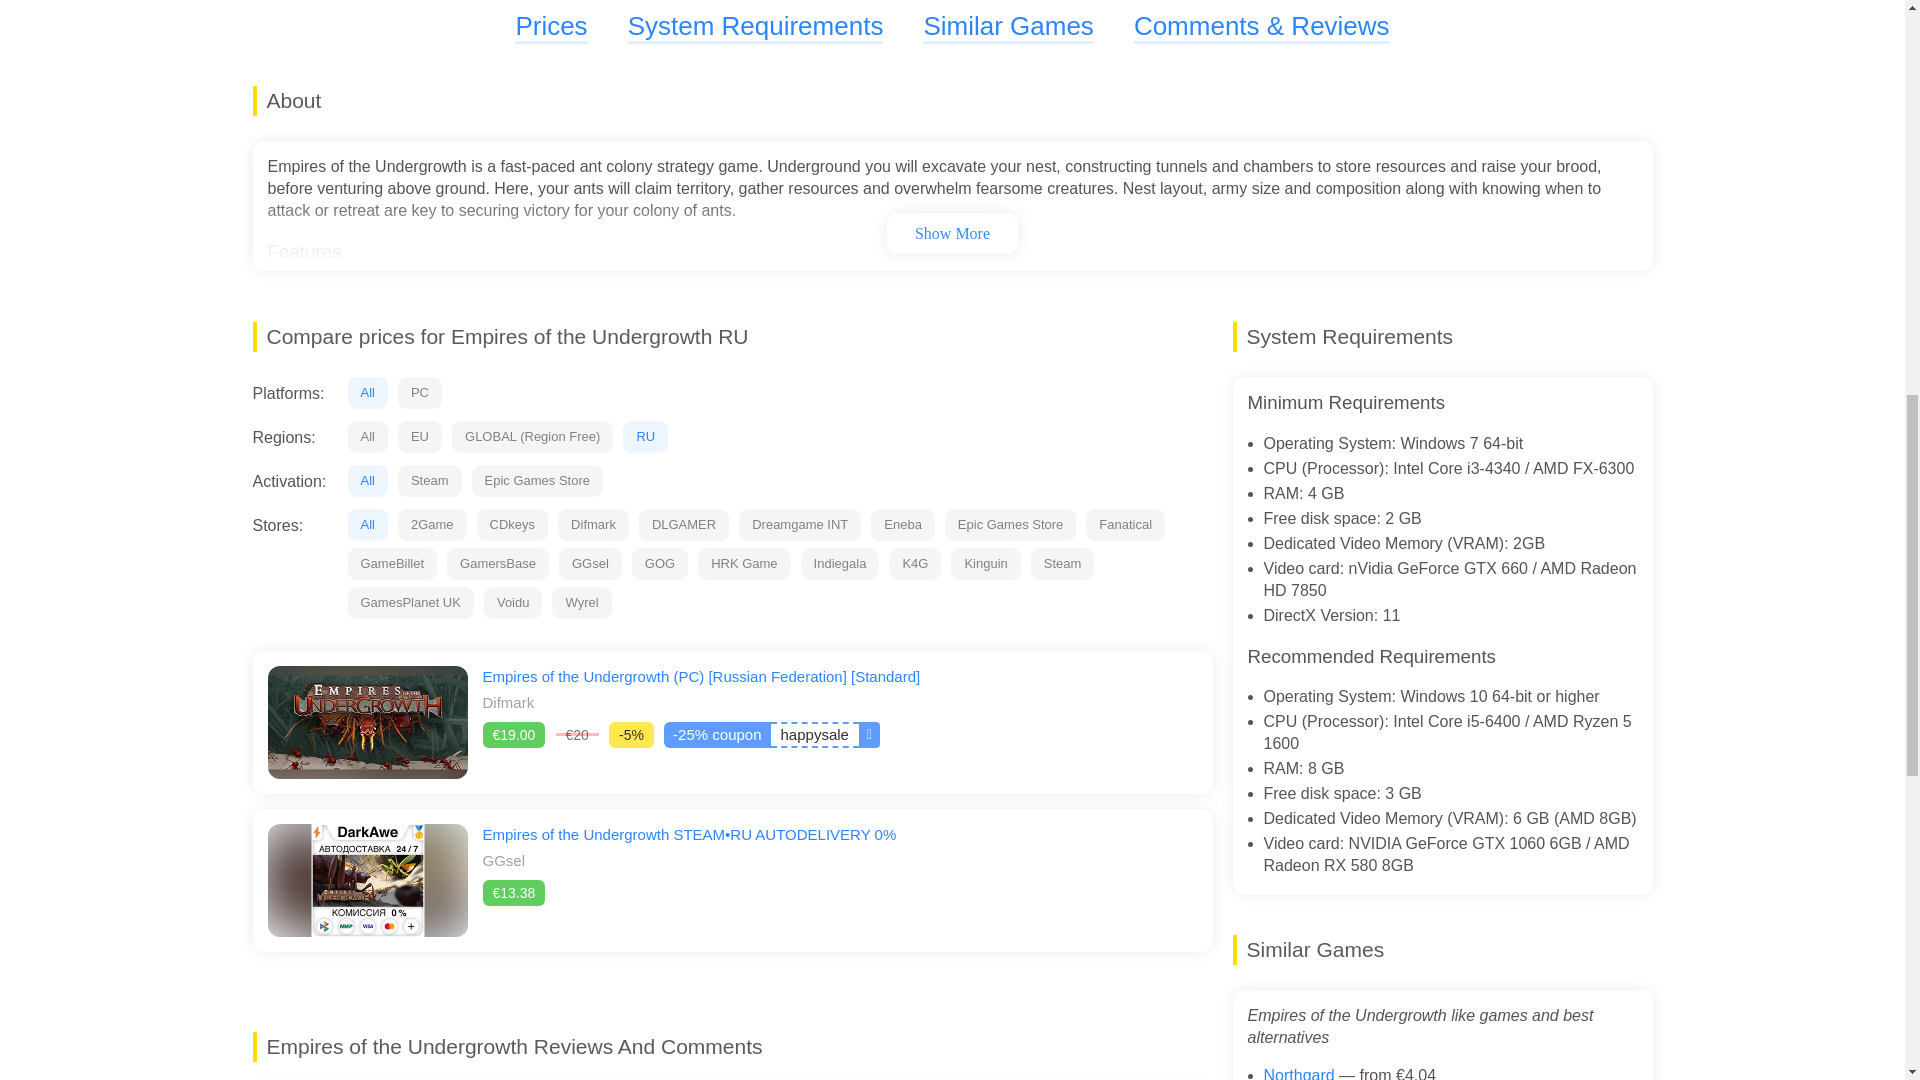 The height and width of the screenshot is (1080, 1920). I want to click on 2Game, so click(432, 524).